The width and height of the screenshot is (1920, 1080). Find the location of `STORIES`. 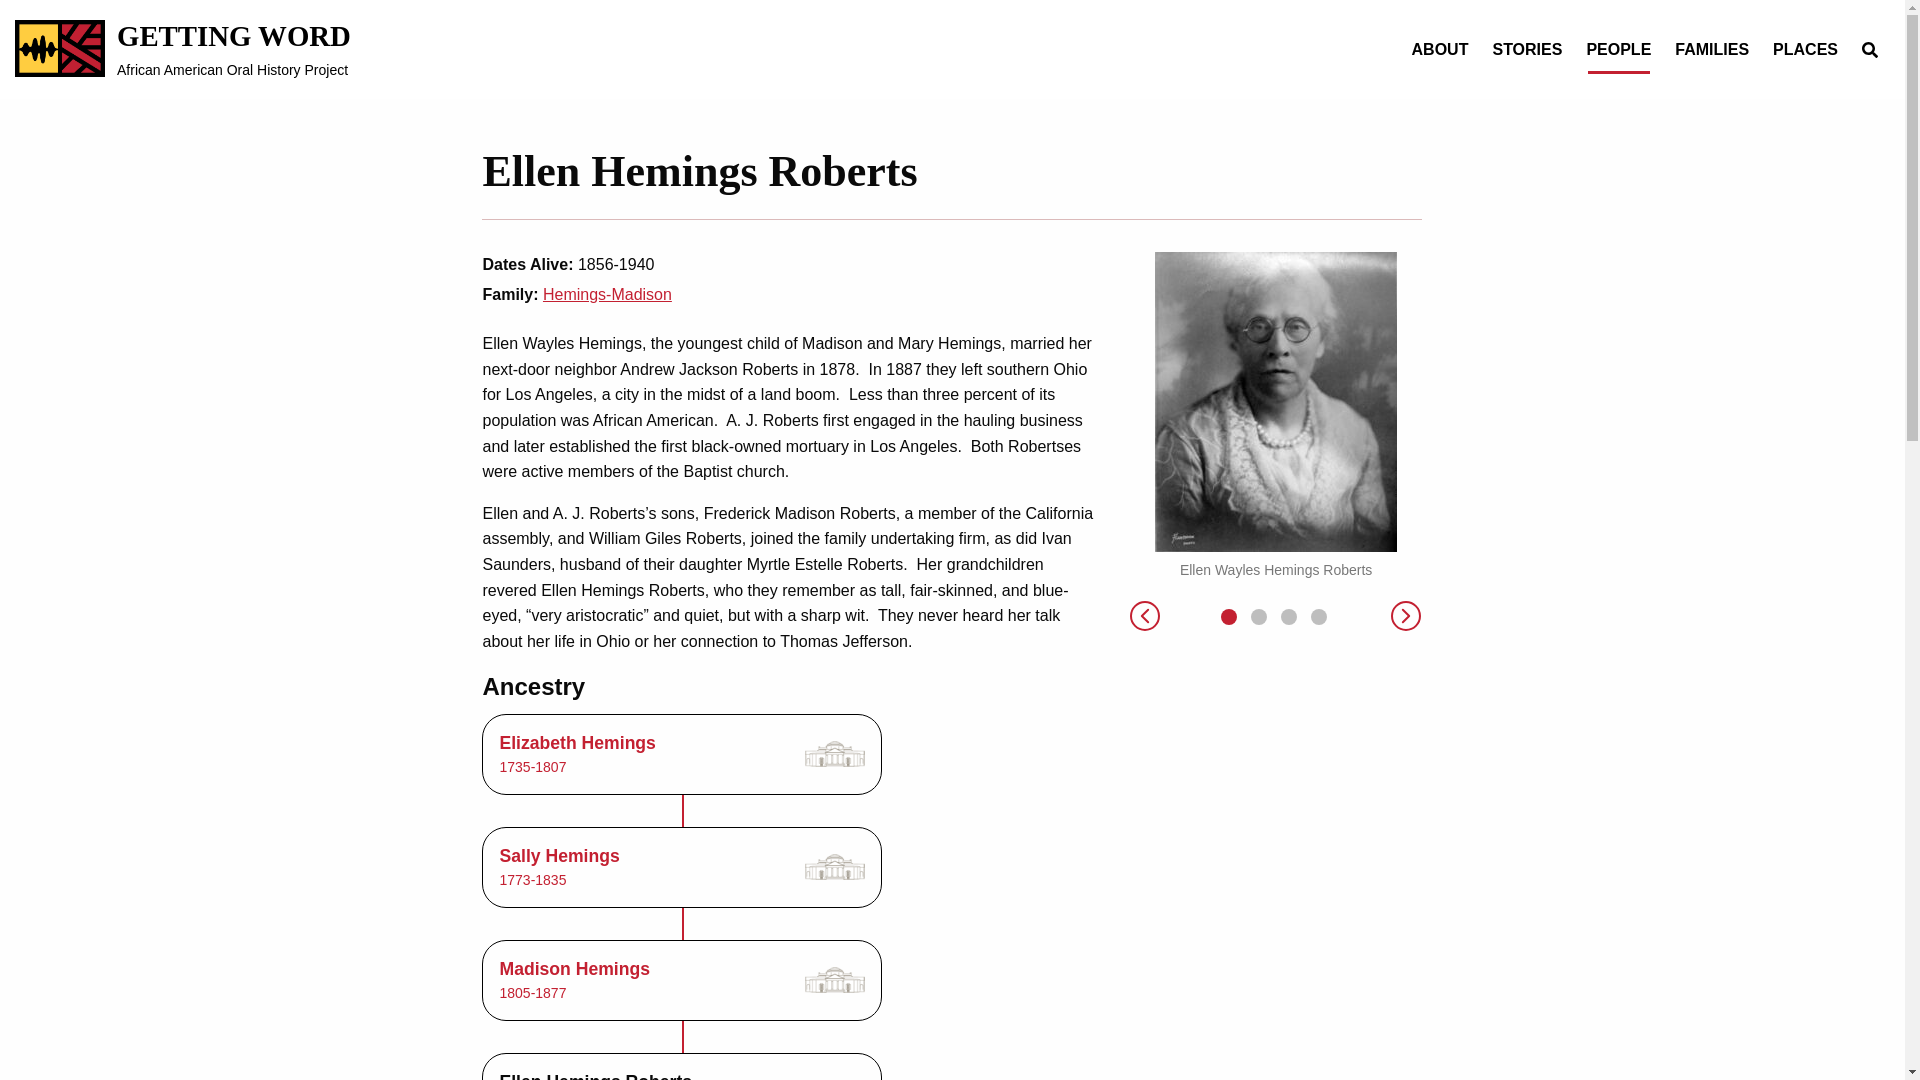

STORIES is located at coordinates (1618, 50).